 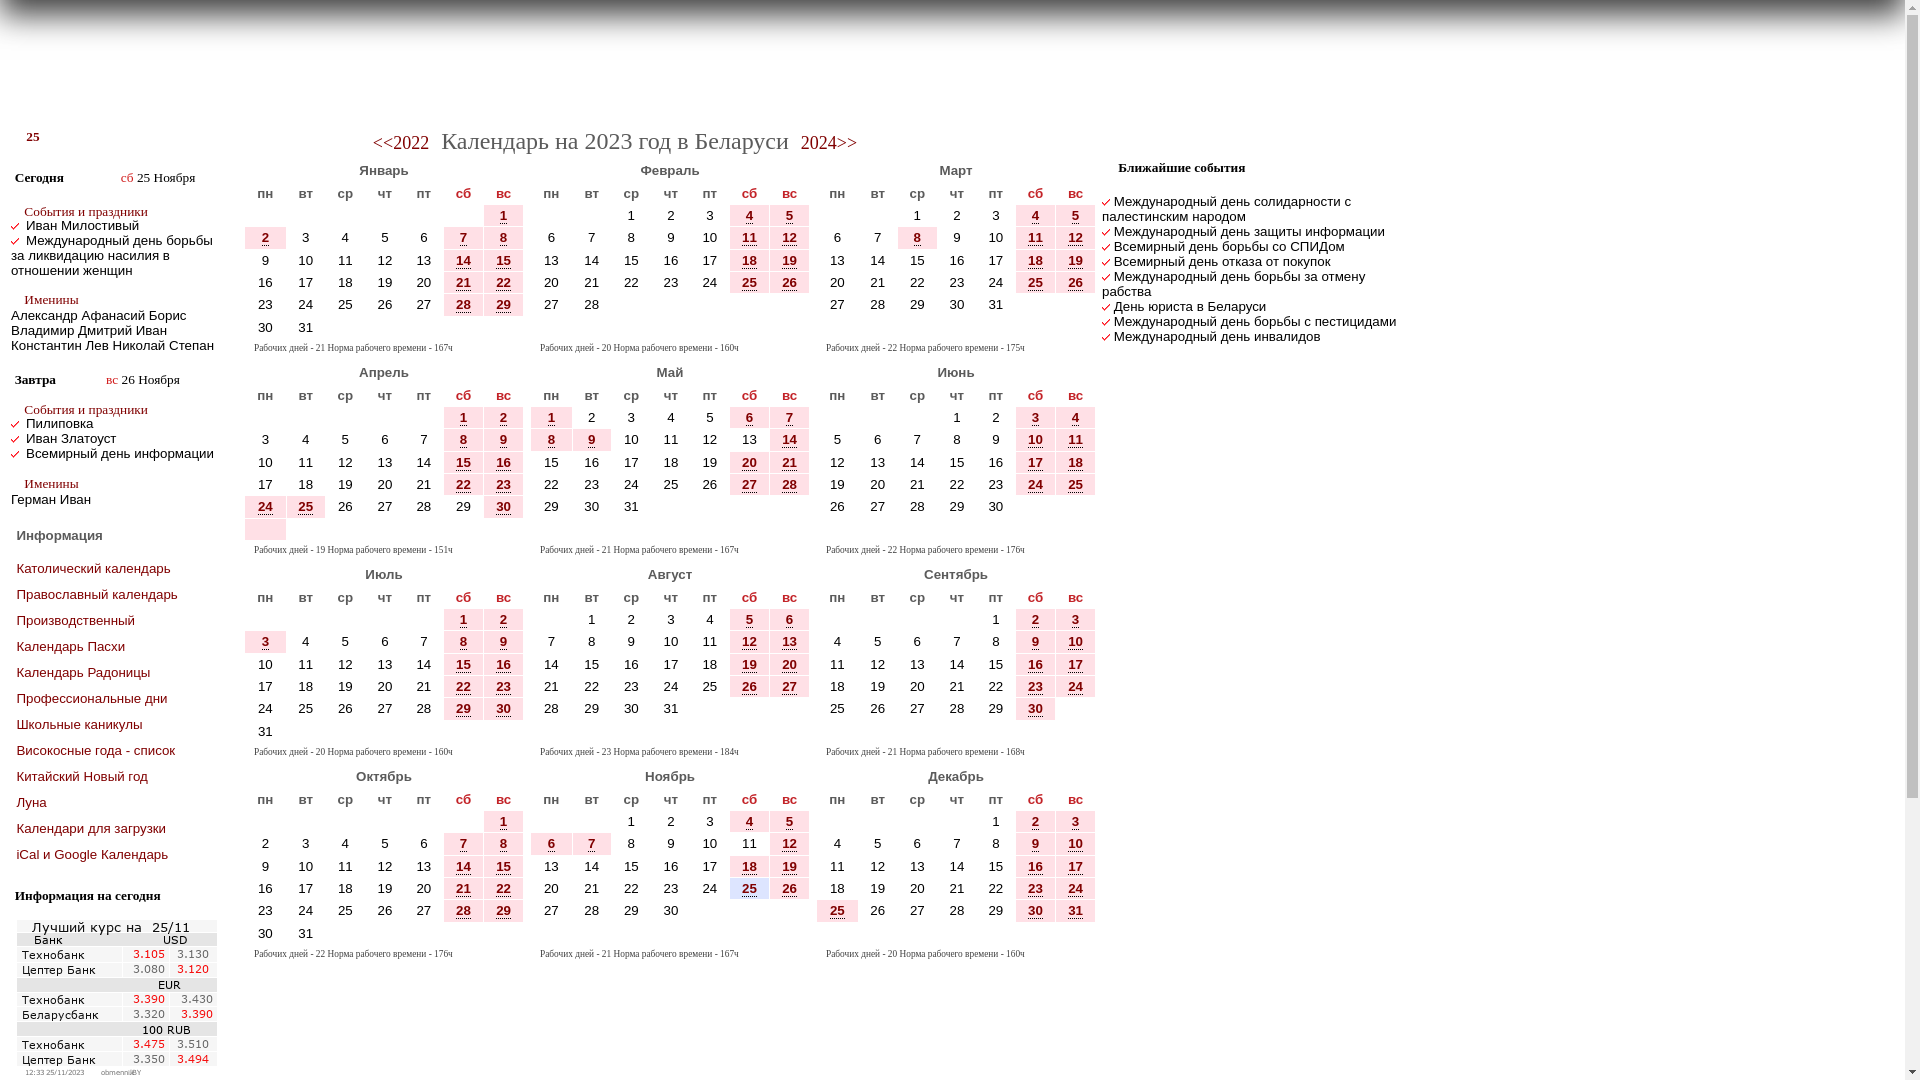 I want to click on 25, so click(x=750, y=888).